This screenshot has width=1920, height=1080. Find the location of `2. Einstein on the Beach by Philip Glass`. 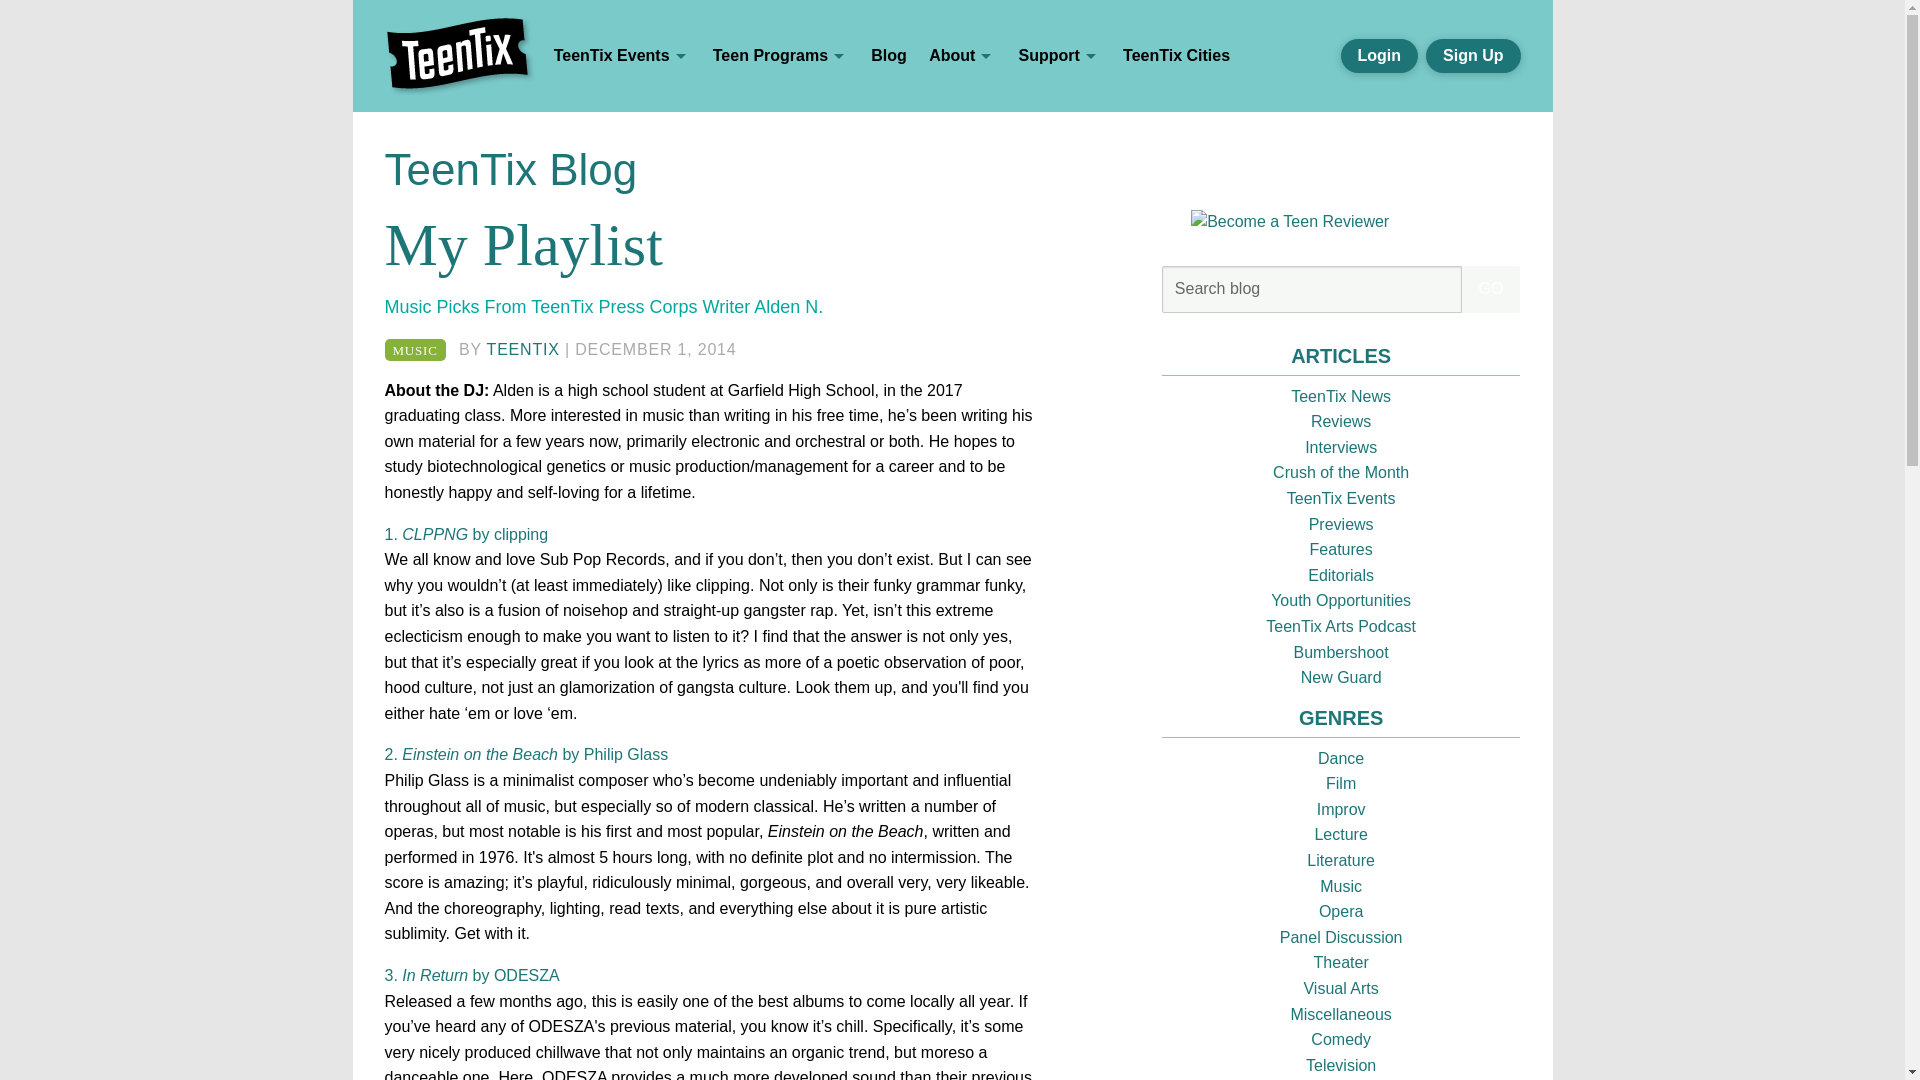

2. Einstein on the Beach by Philip Glass is located at coordinates (526, 754).